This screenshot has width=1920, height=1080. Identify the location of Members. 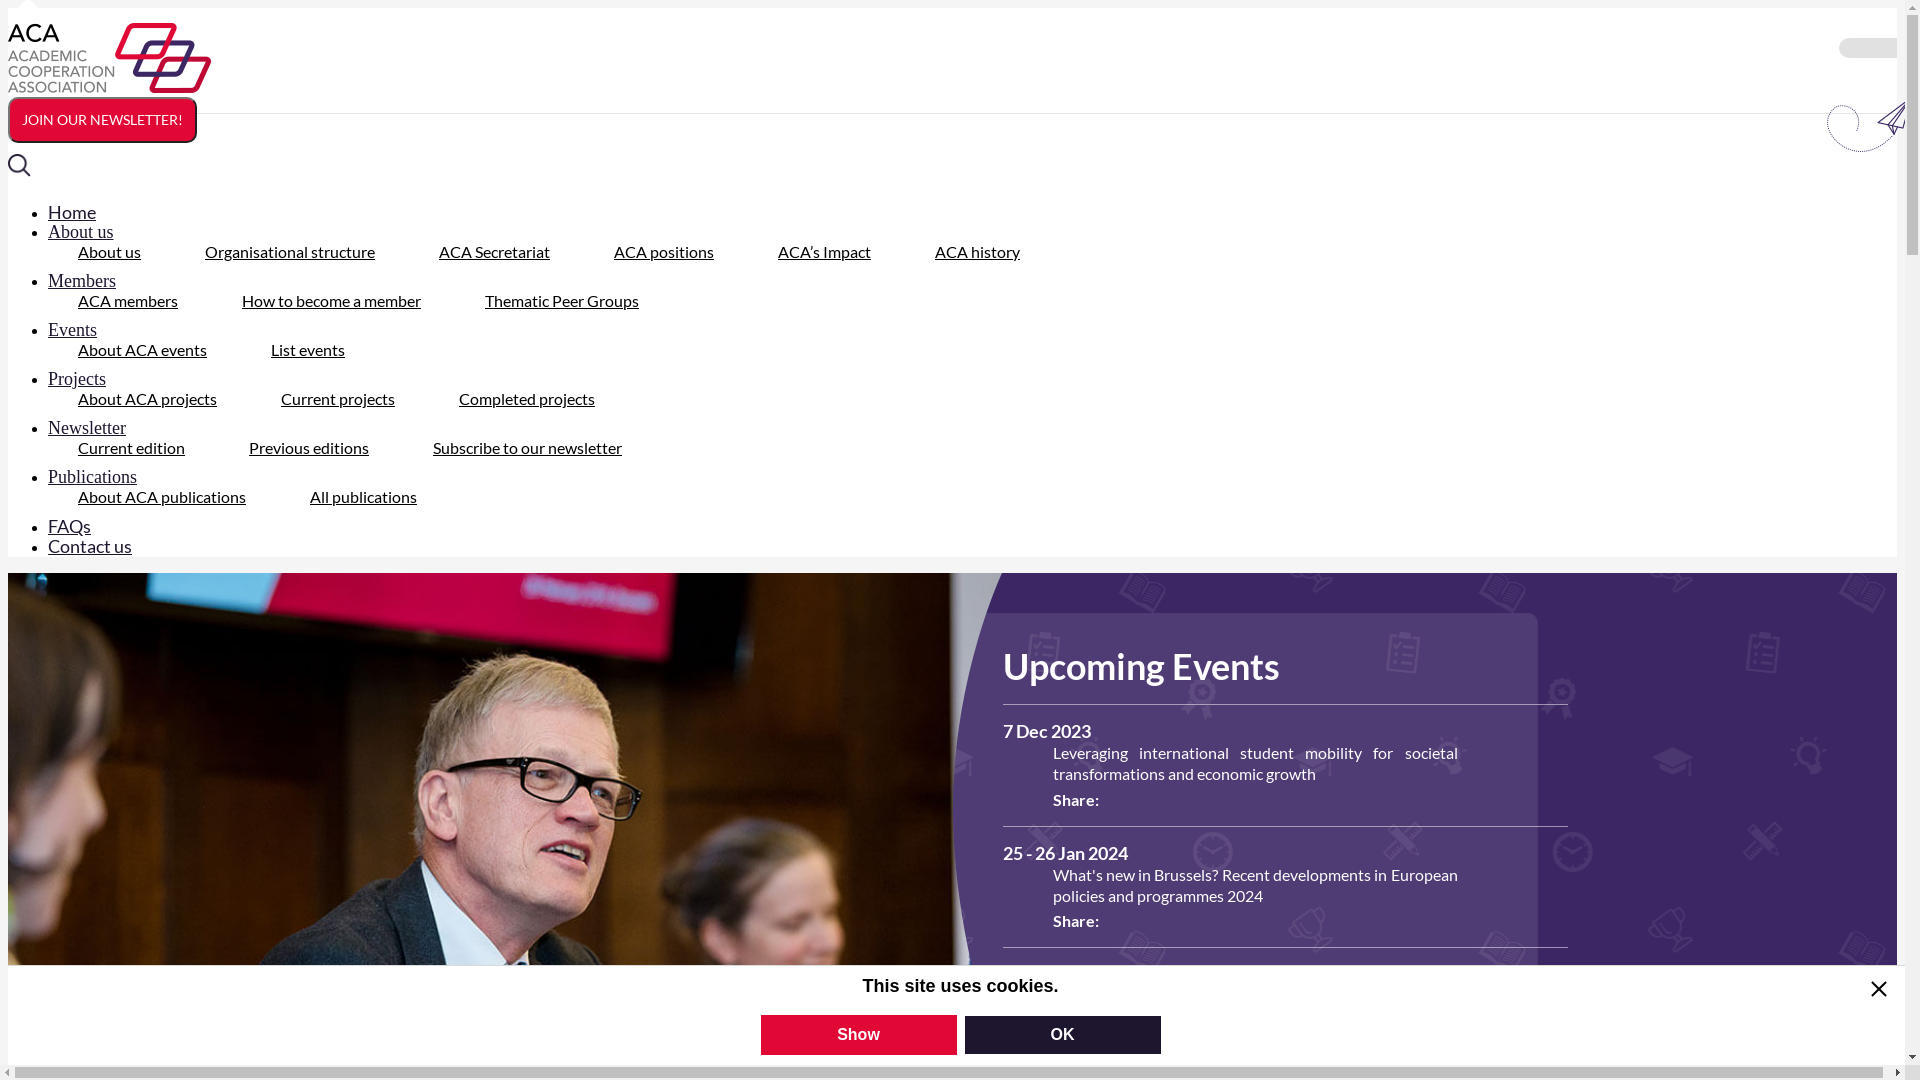
(97, 281).